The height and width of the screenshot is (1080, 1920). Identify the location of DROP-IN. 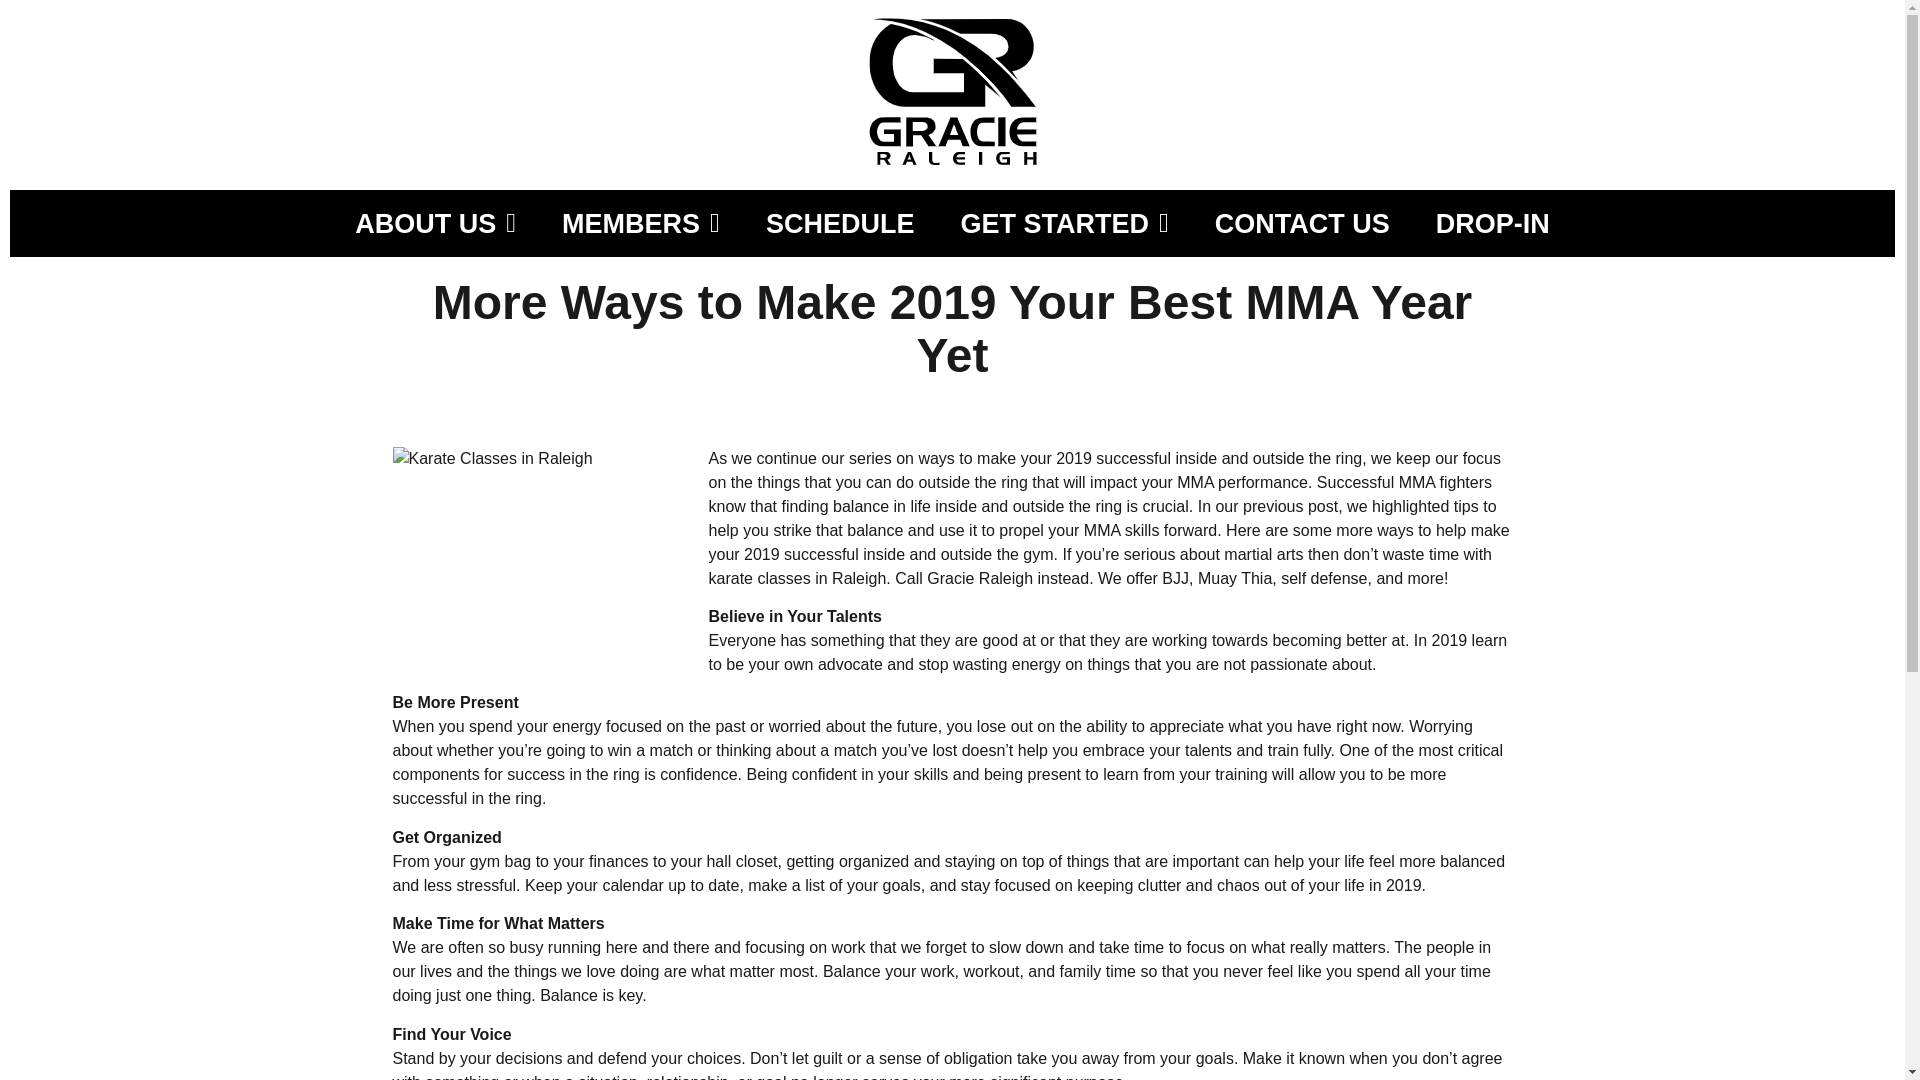
(1493, 224).